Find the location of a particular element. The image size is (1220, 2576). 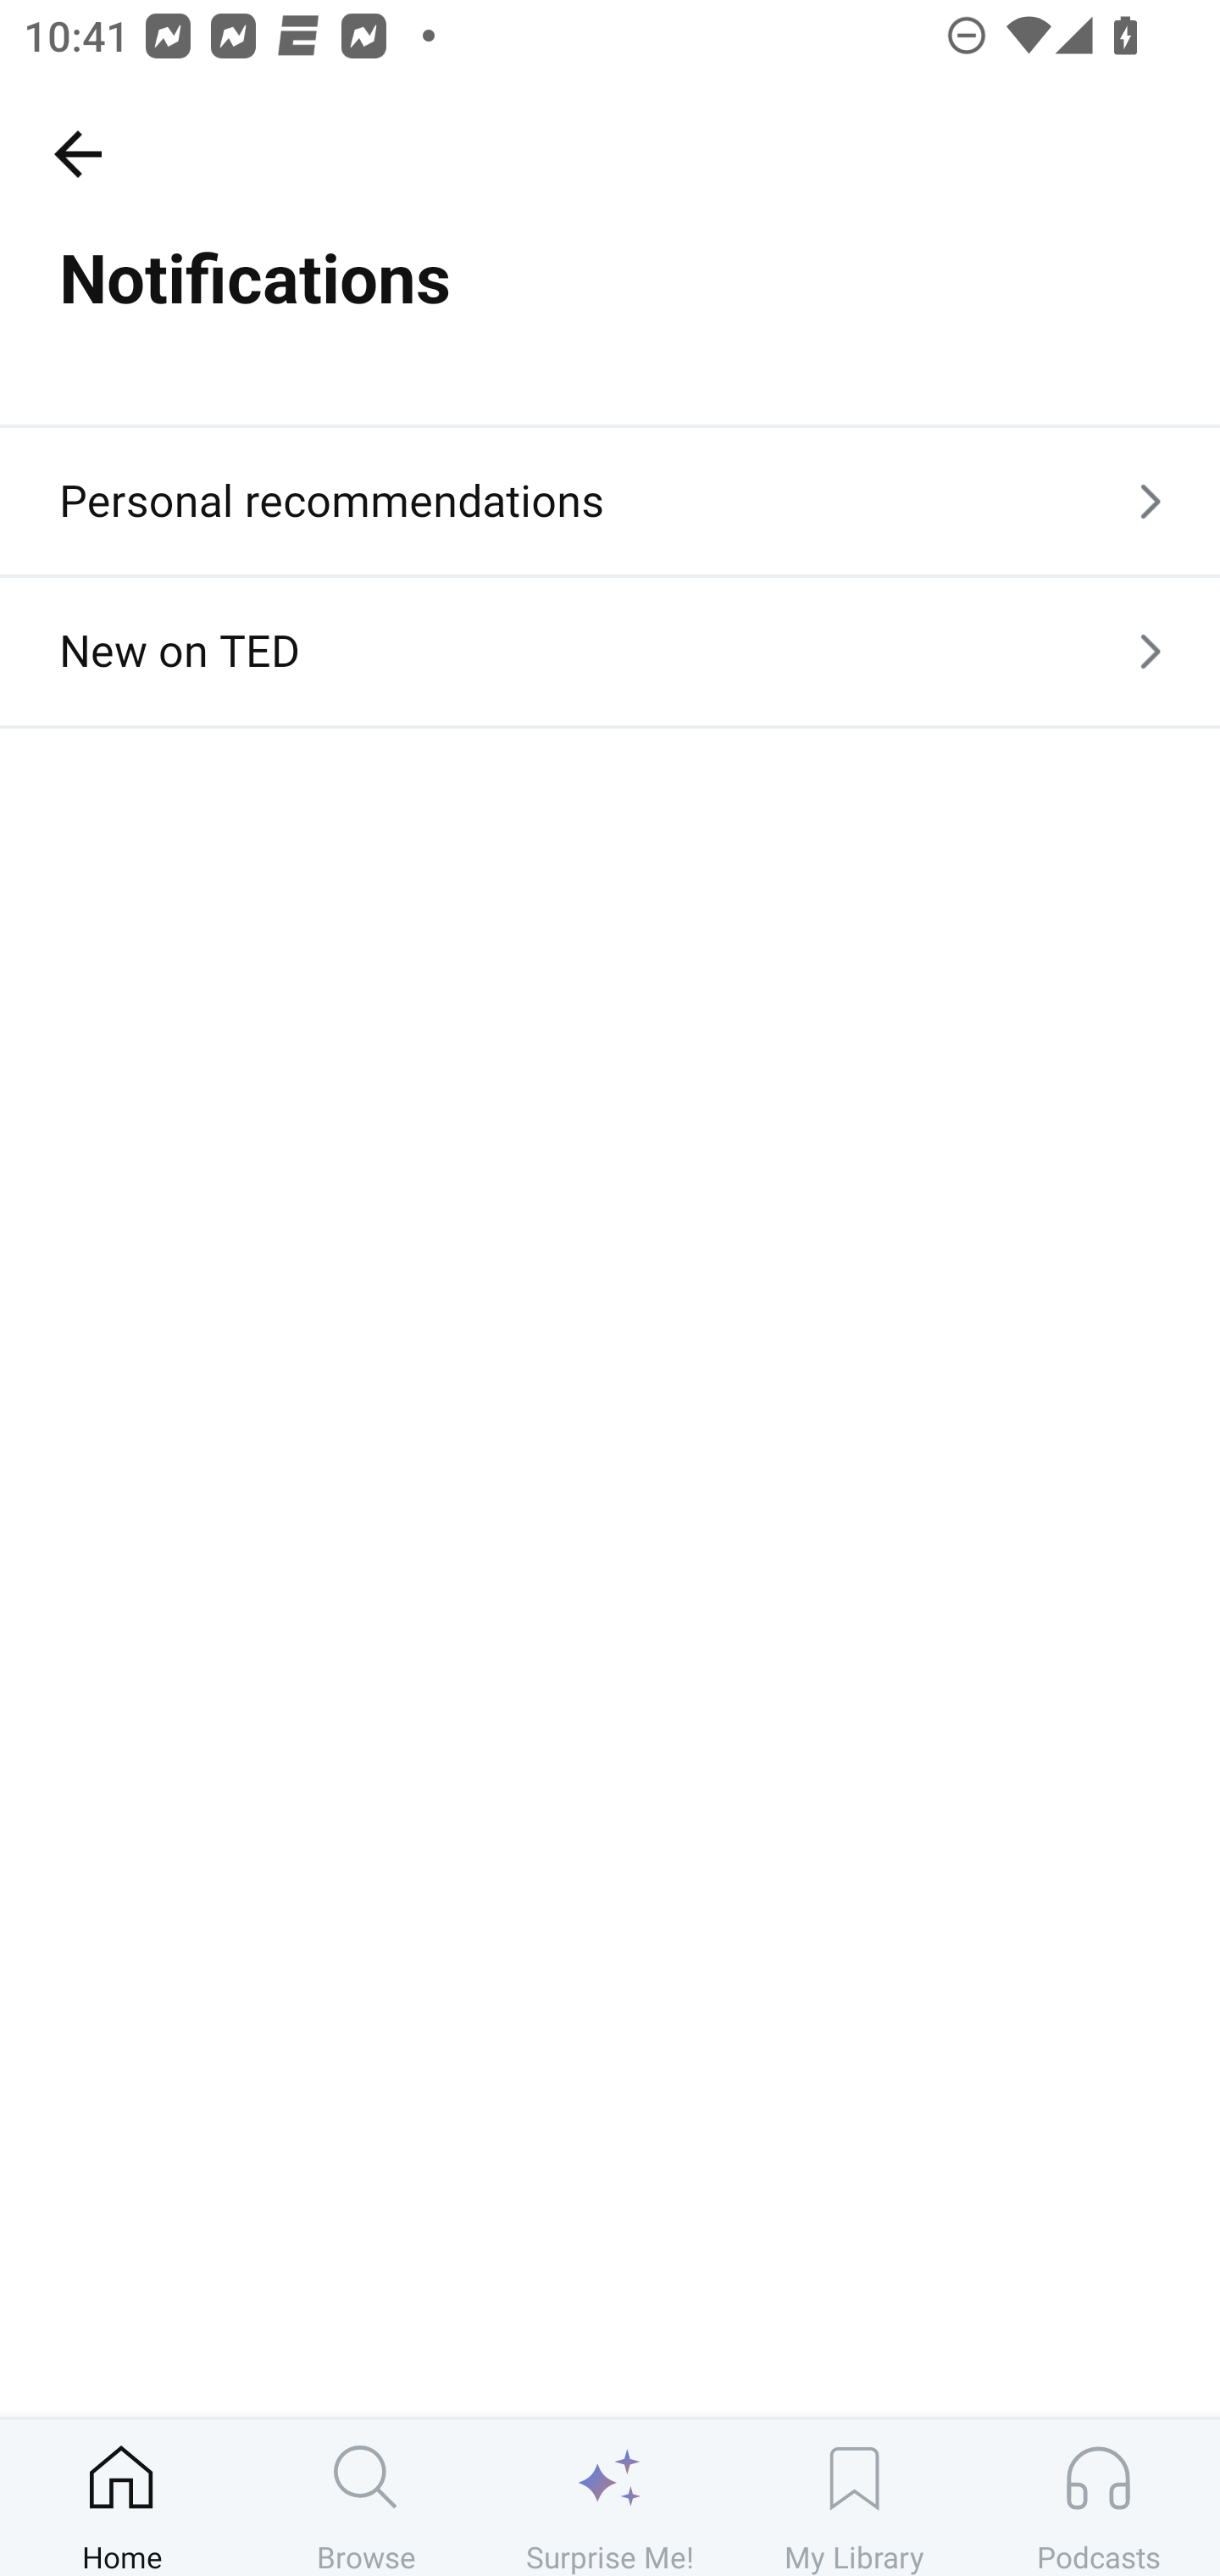

New on TED is located at coordinates (610, 651).